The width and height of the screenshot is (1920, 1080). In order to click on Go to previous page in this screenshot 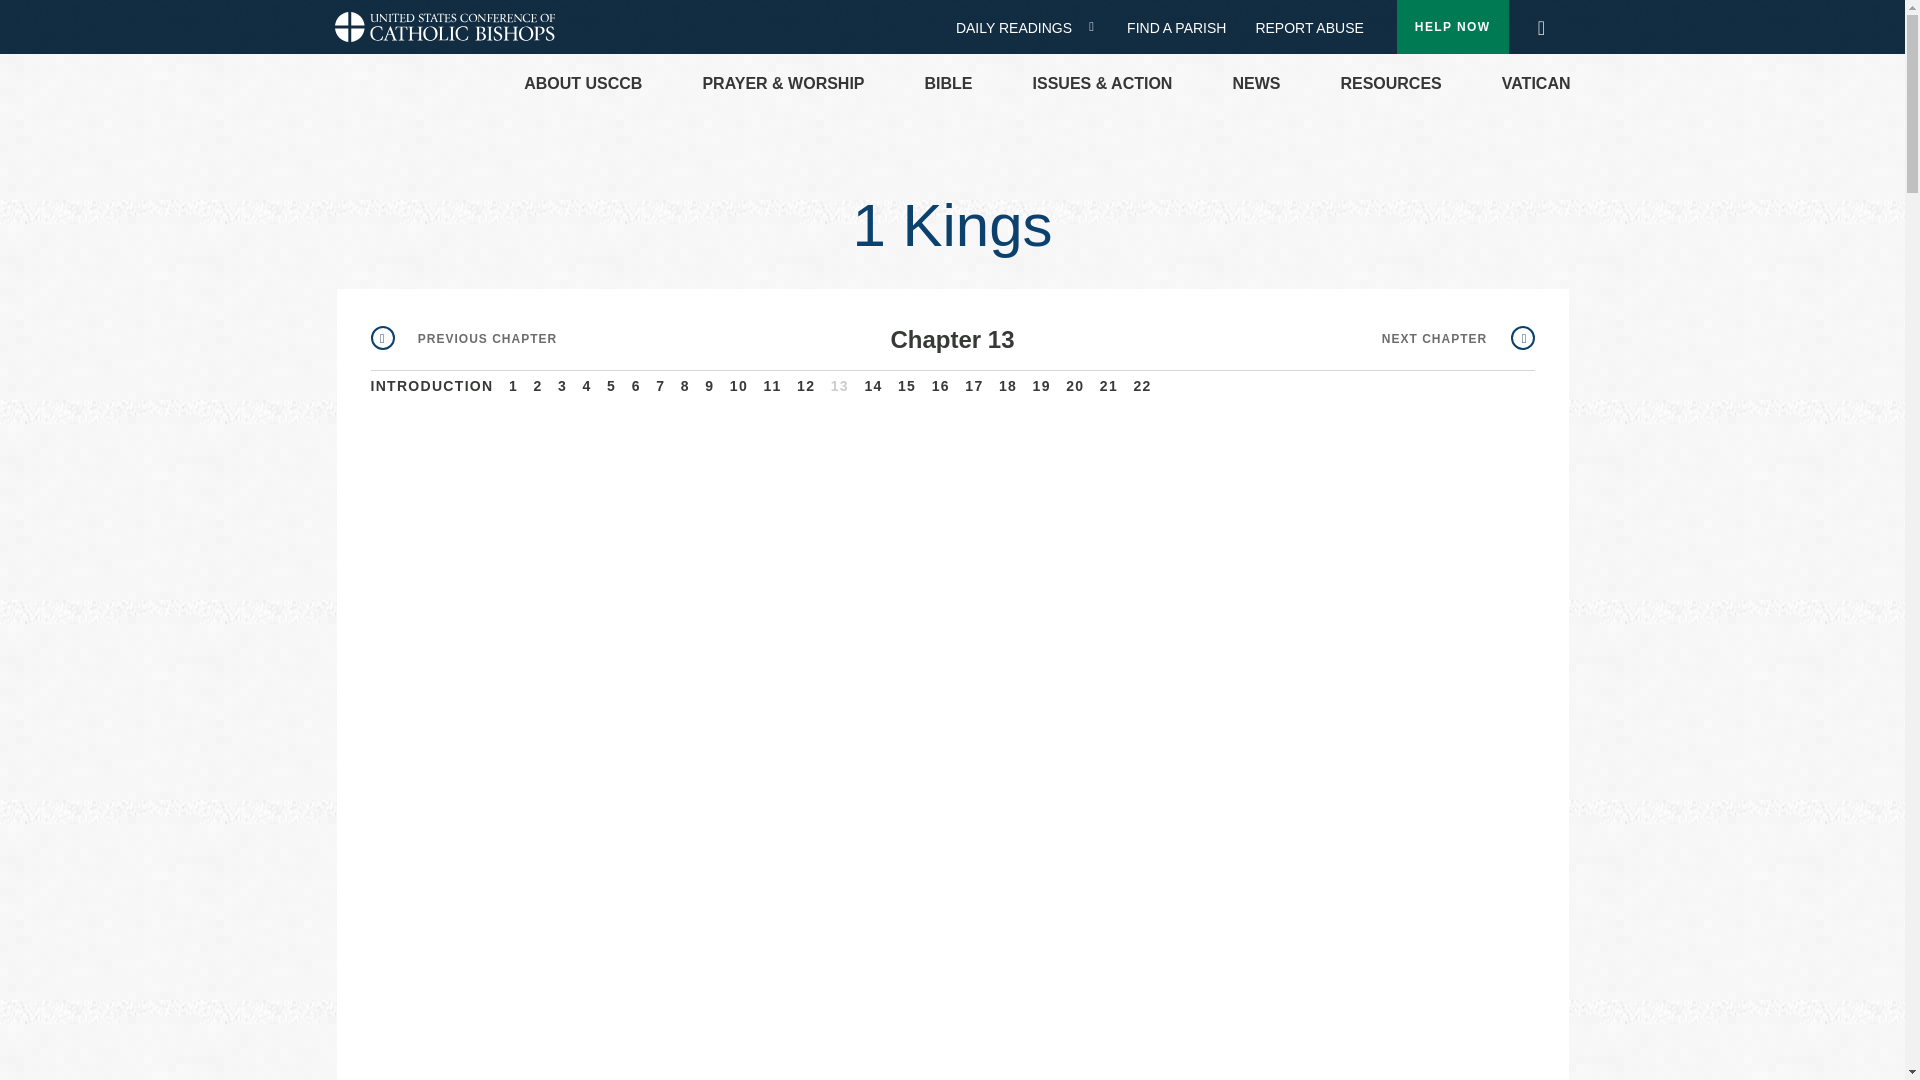, I will do `click(463, 338)`.